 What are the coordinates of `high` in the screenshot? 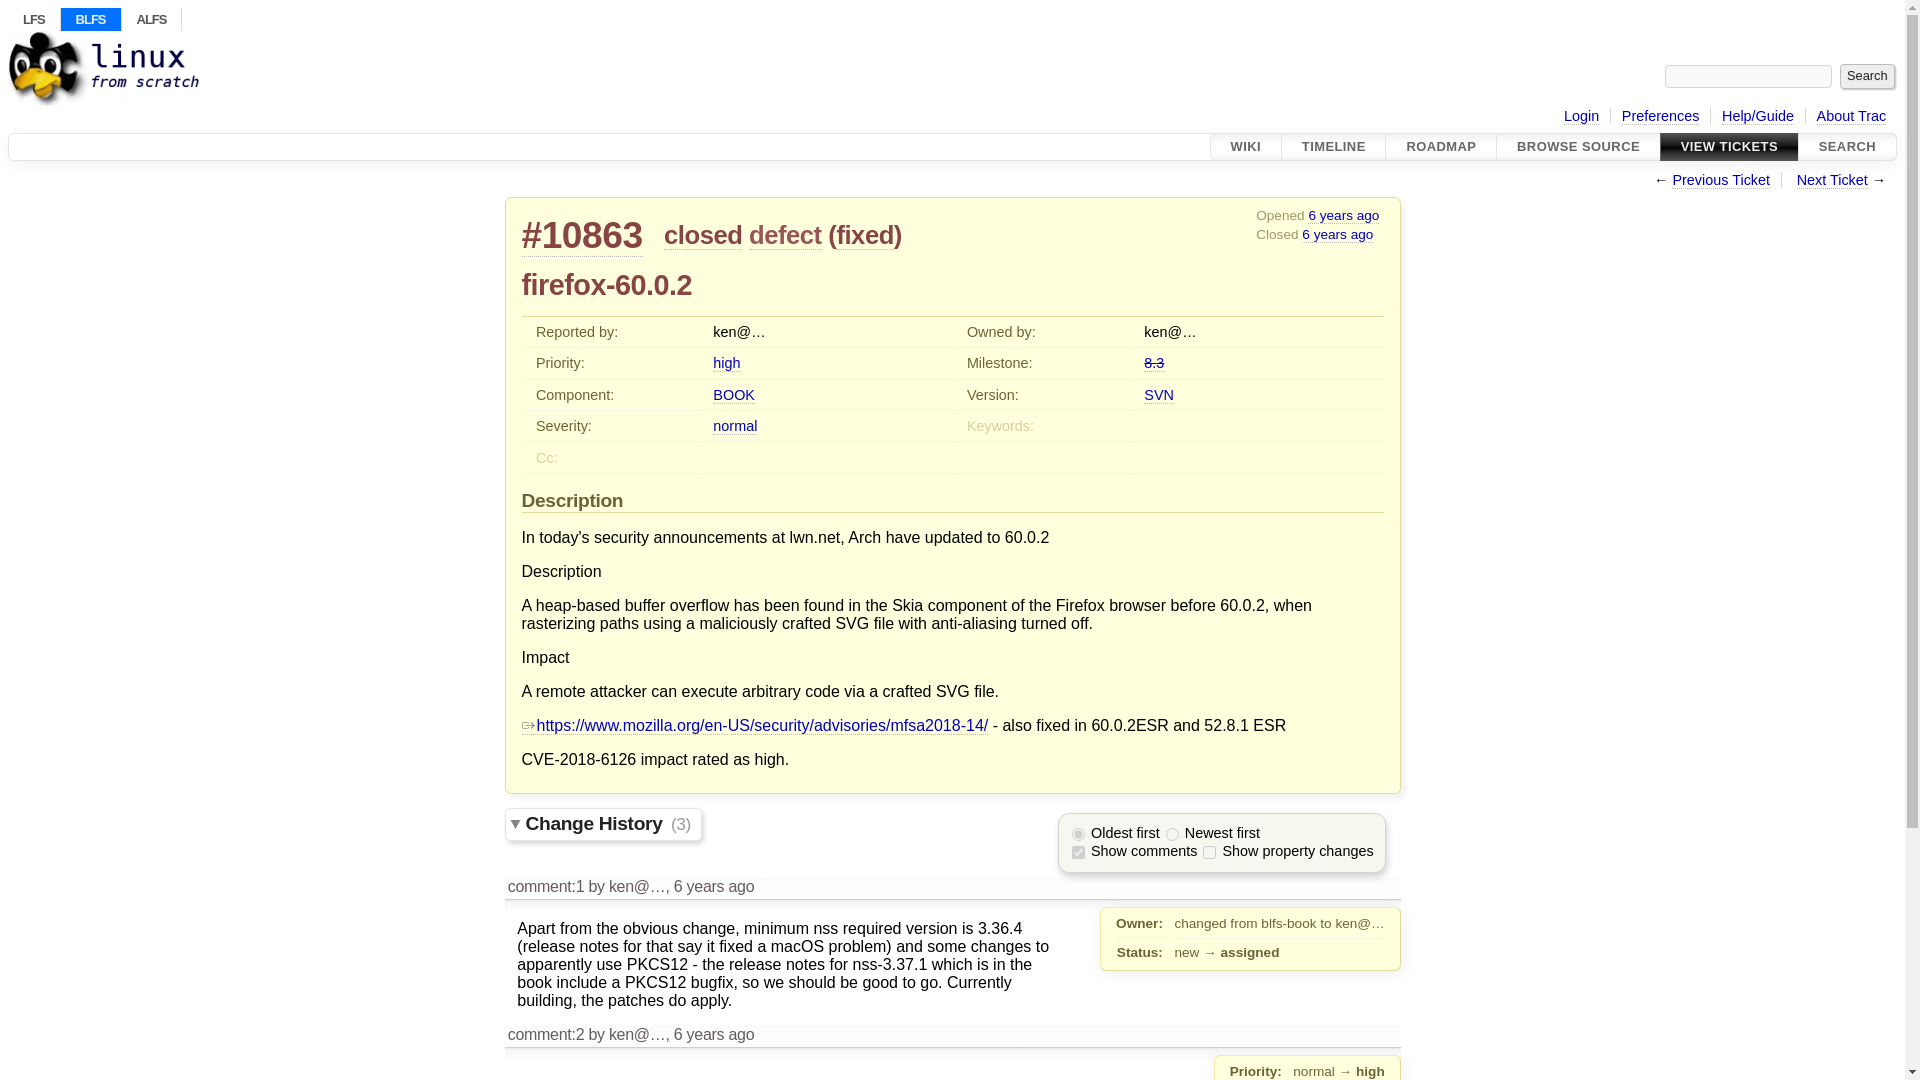 It's located at (726, 363).